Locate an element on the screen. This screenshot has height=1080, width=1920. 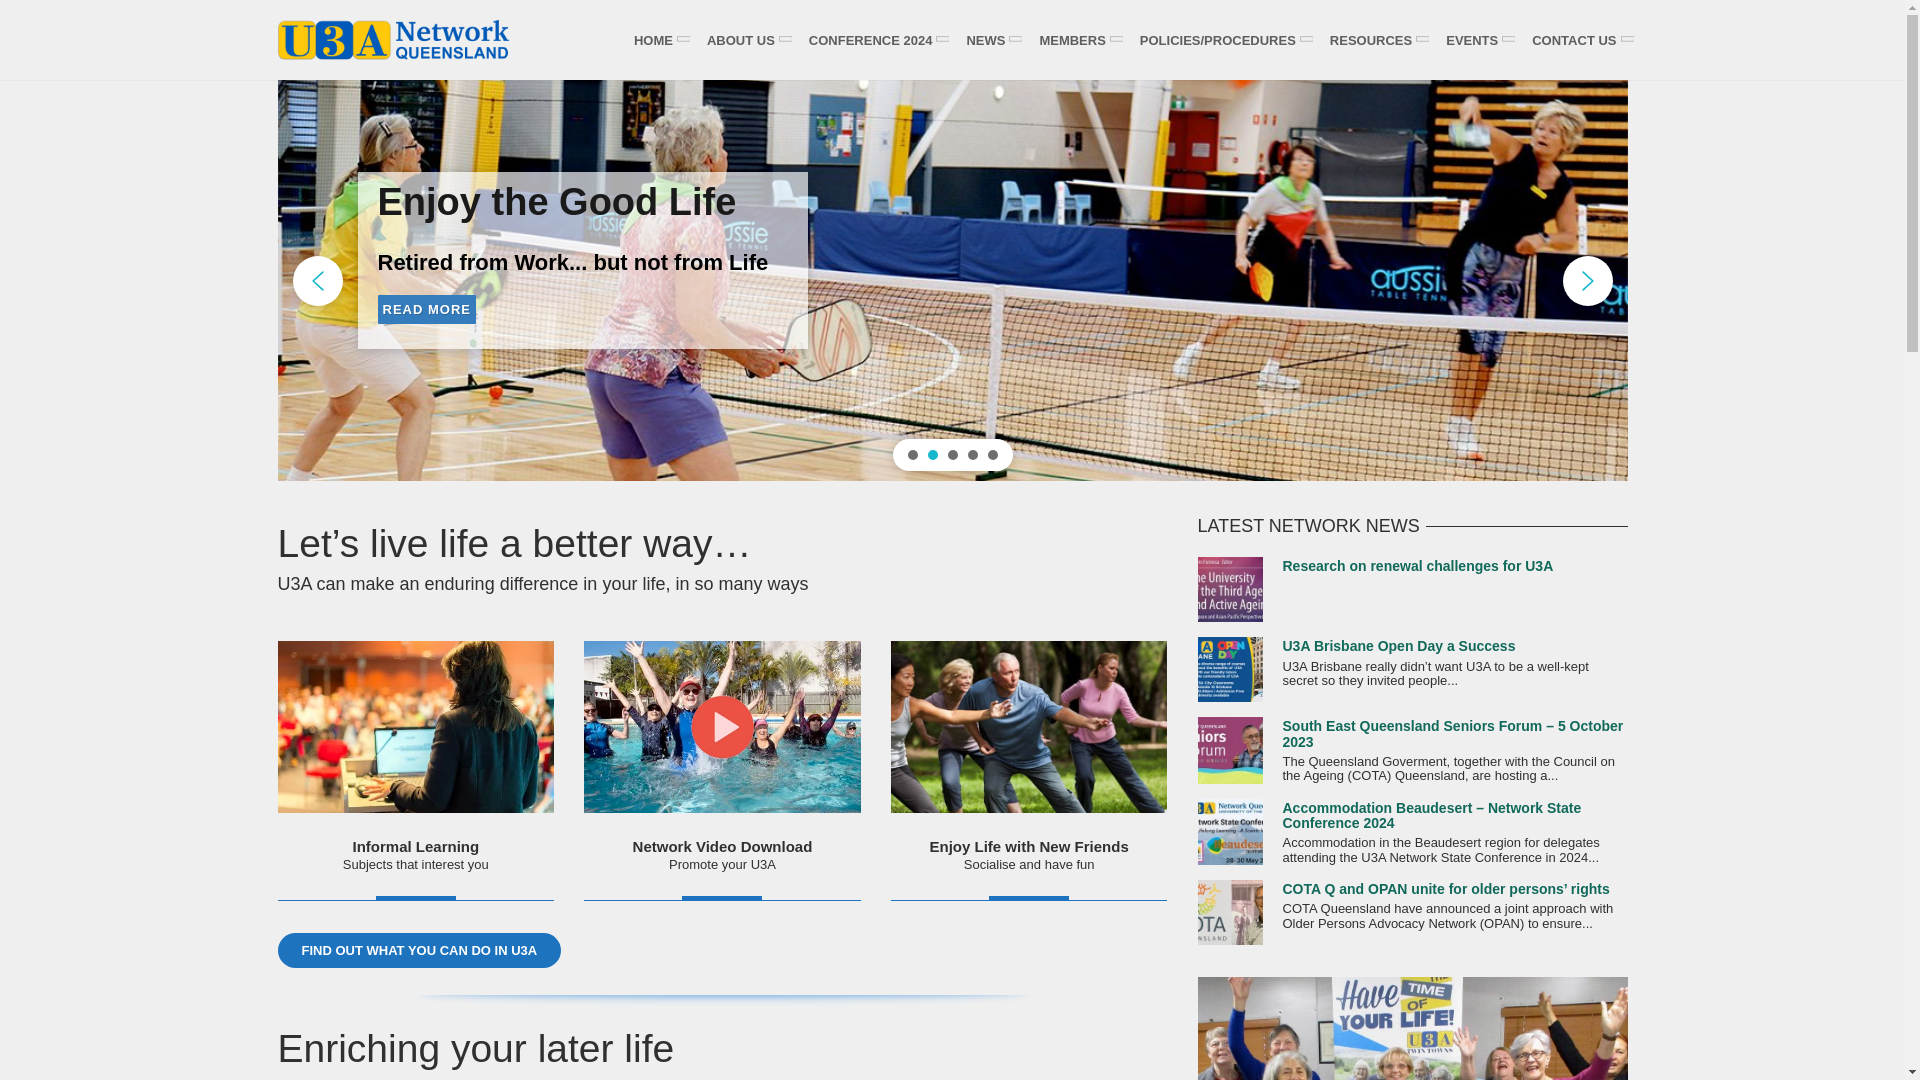
RESOURCES is located at coordinates (1376, 40).